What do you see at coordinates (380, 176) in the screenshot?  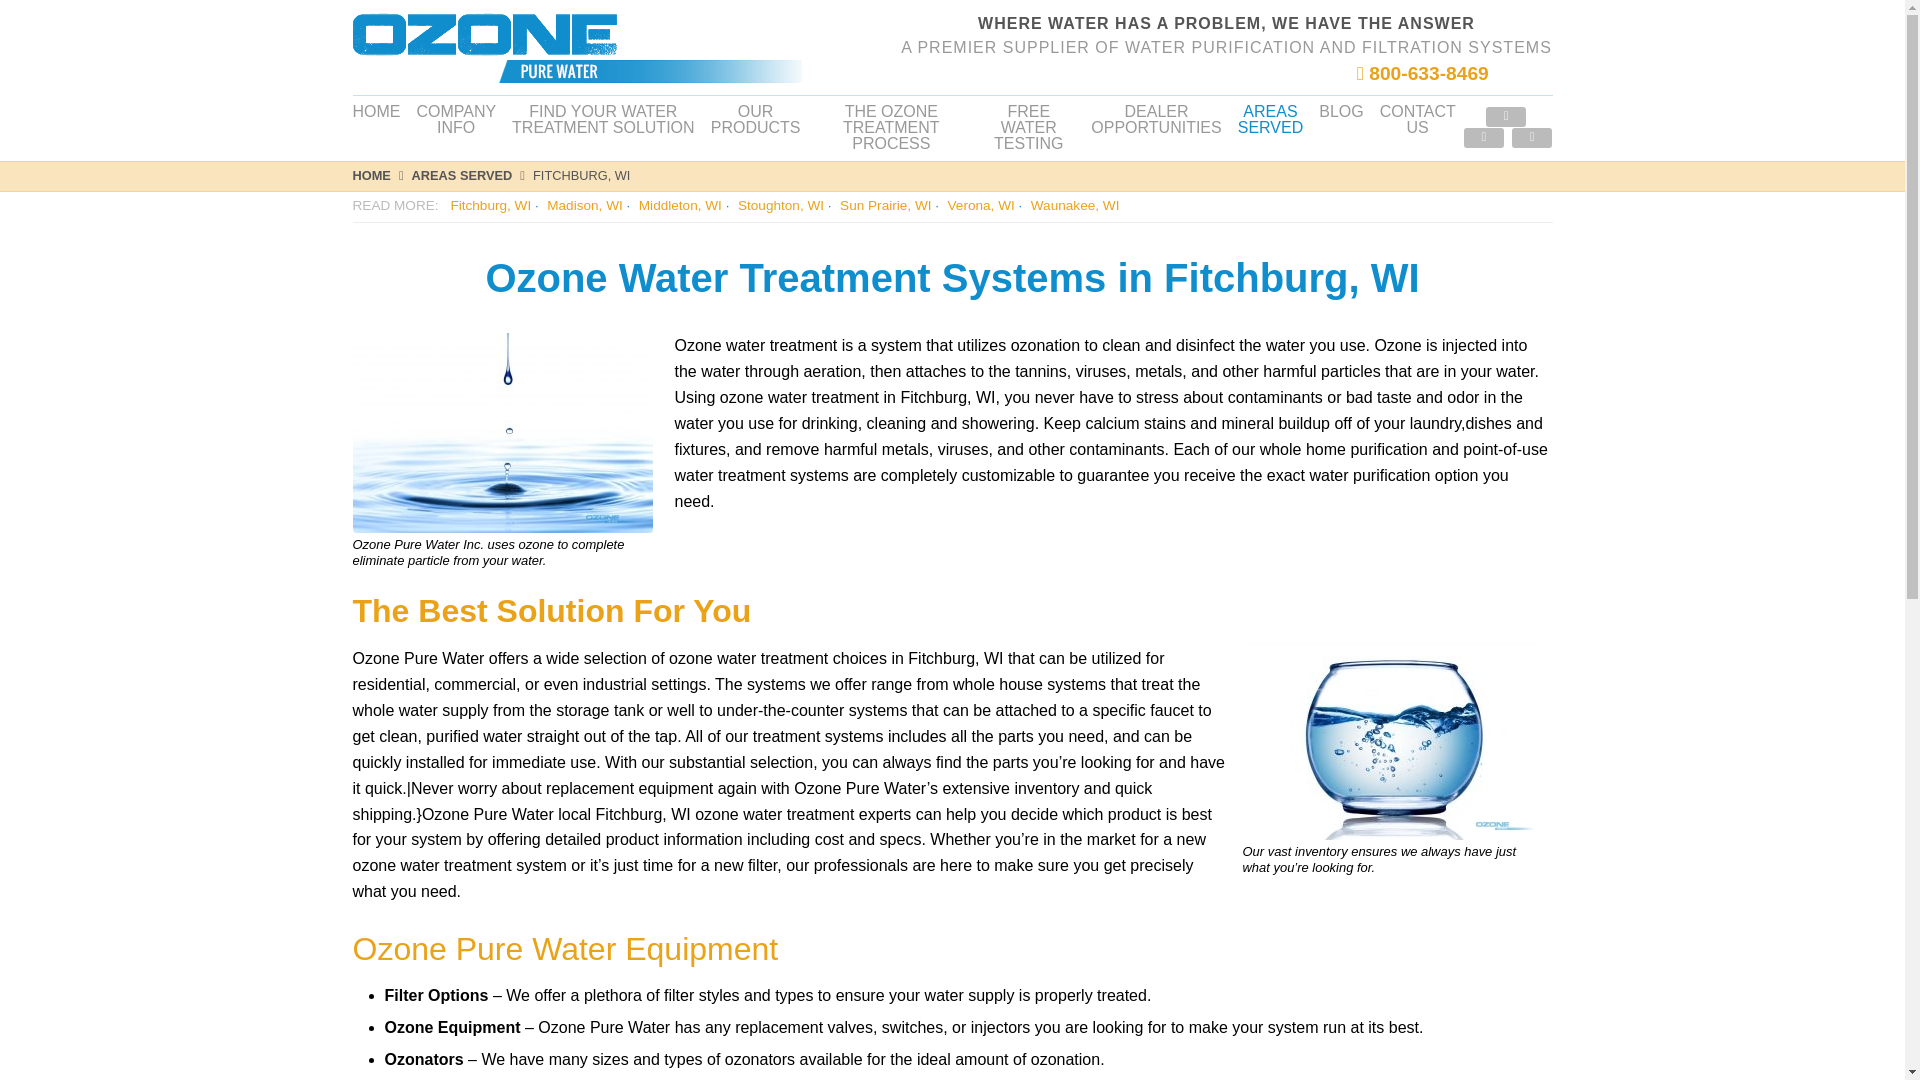 I see `Go to Home` at bounding box center [380, 176].